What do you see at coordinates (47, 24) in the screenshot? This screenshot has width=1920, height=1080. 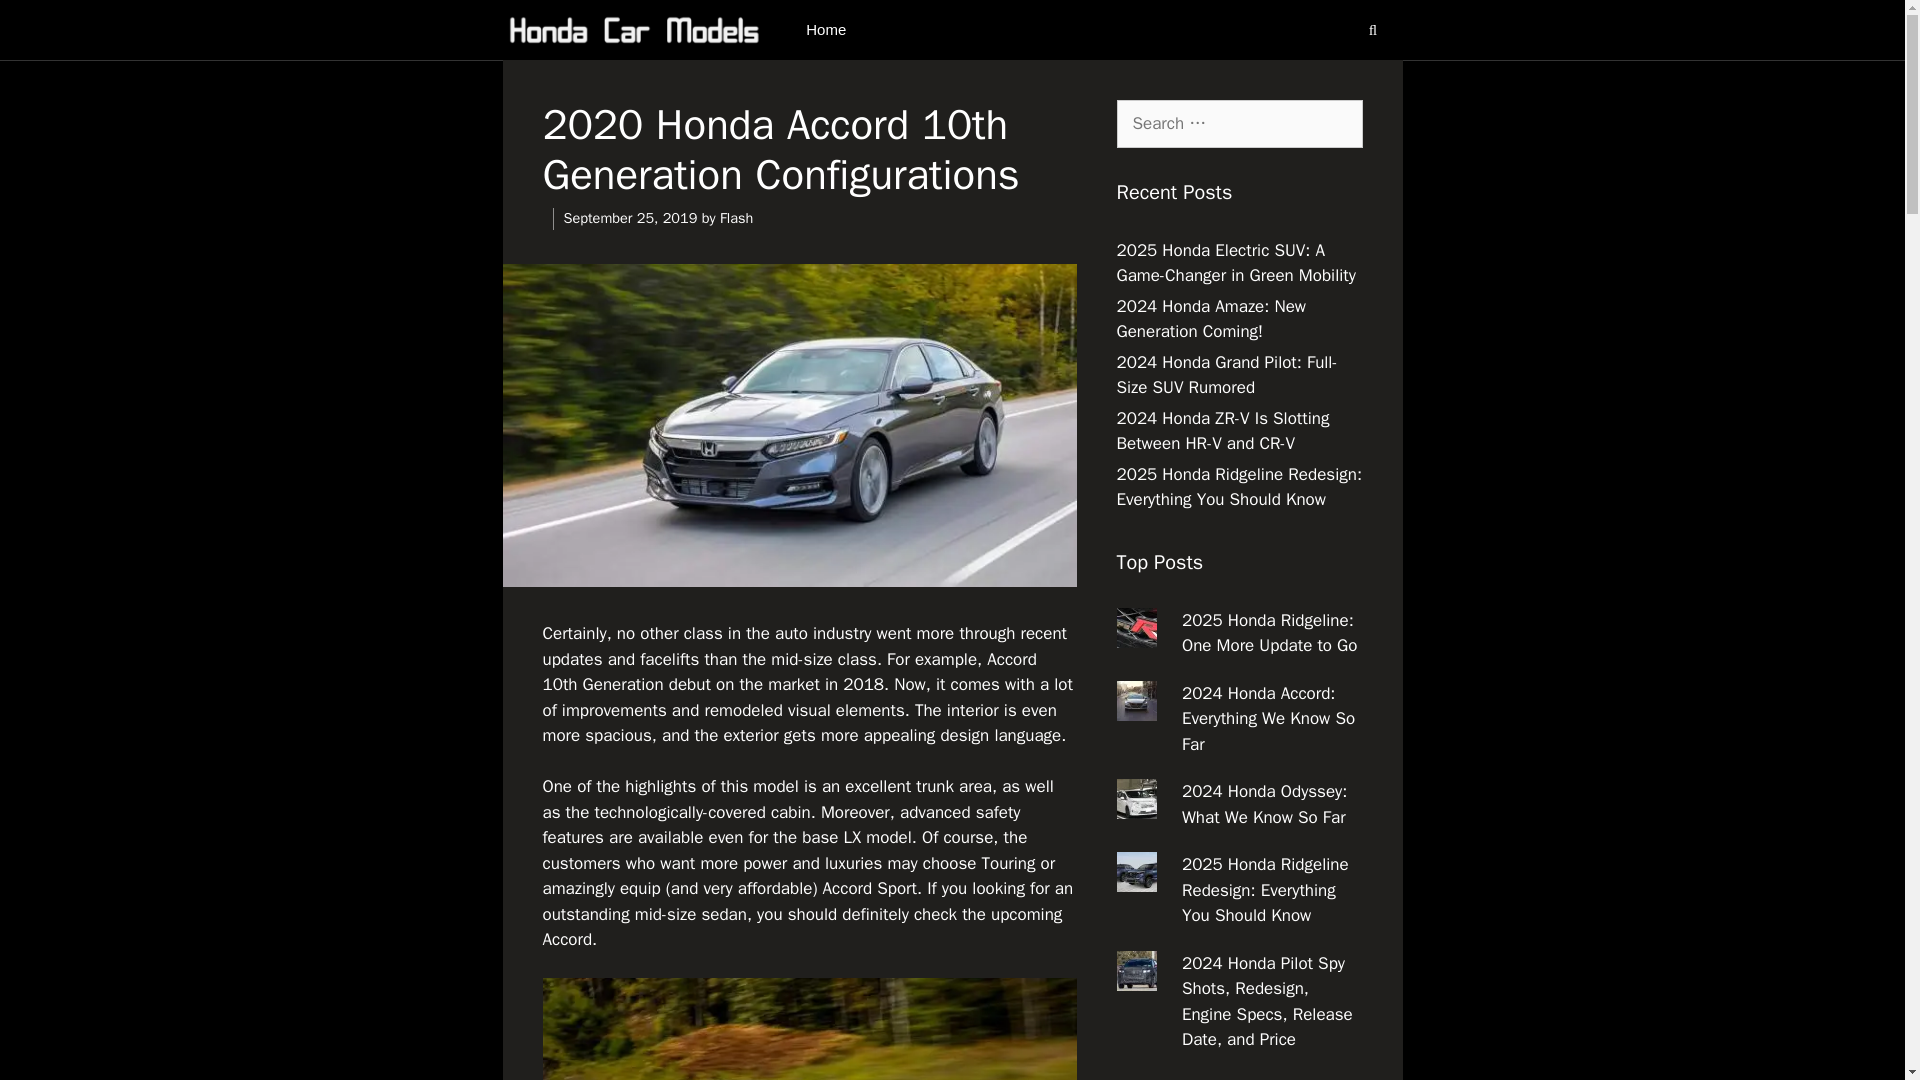 I see `Search` at bounding box center [47, 24].